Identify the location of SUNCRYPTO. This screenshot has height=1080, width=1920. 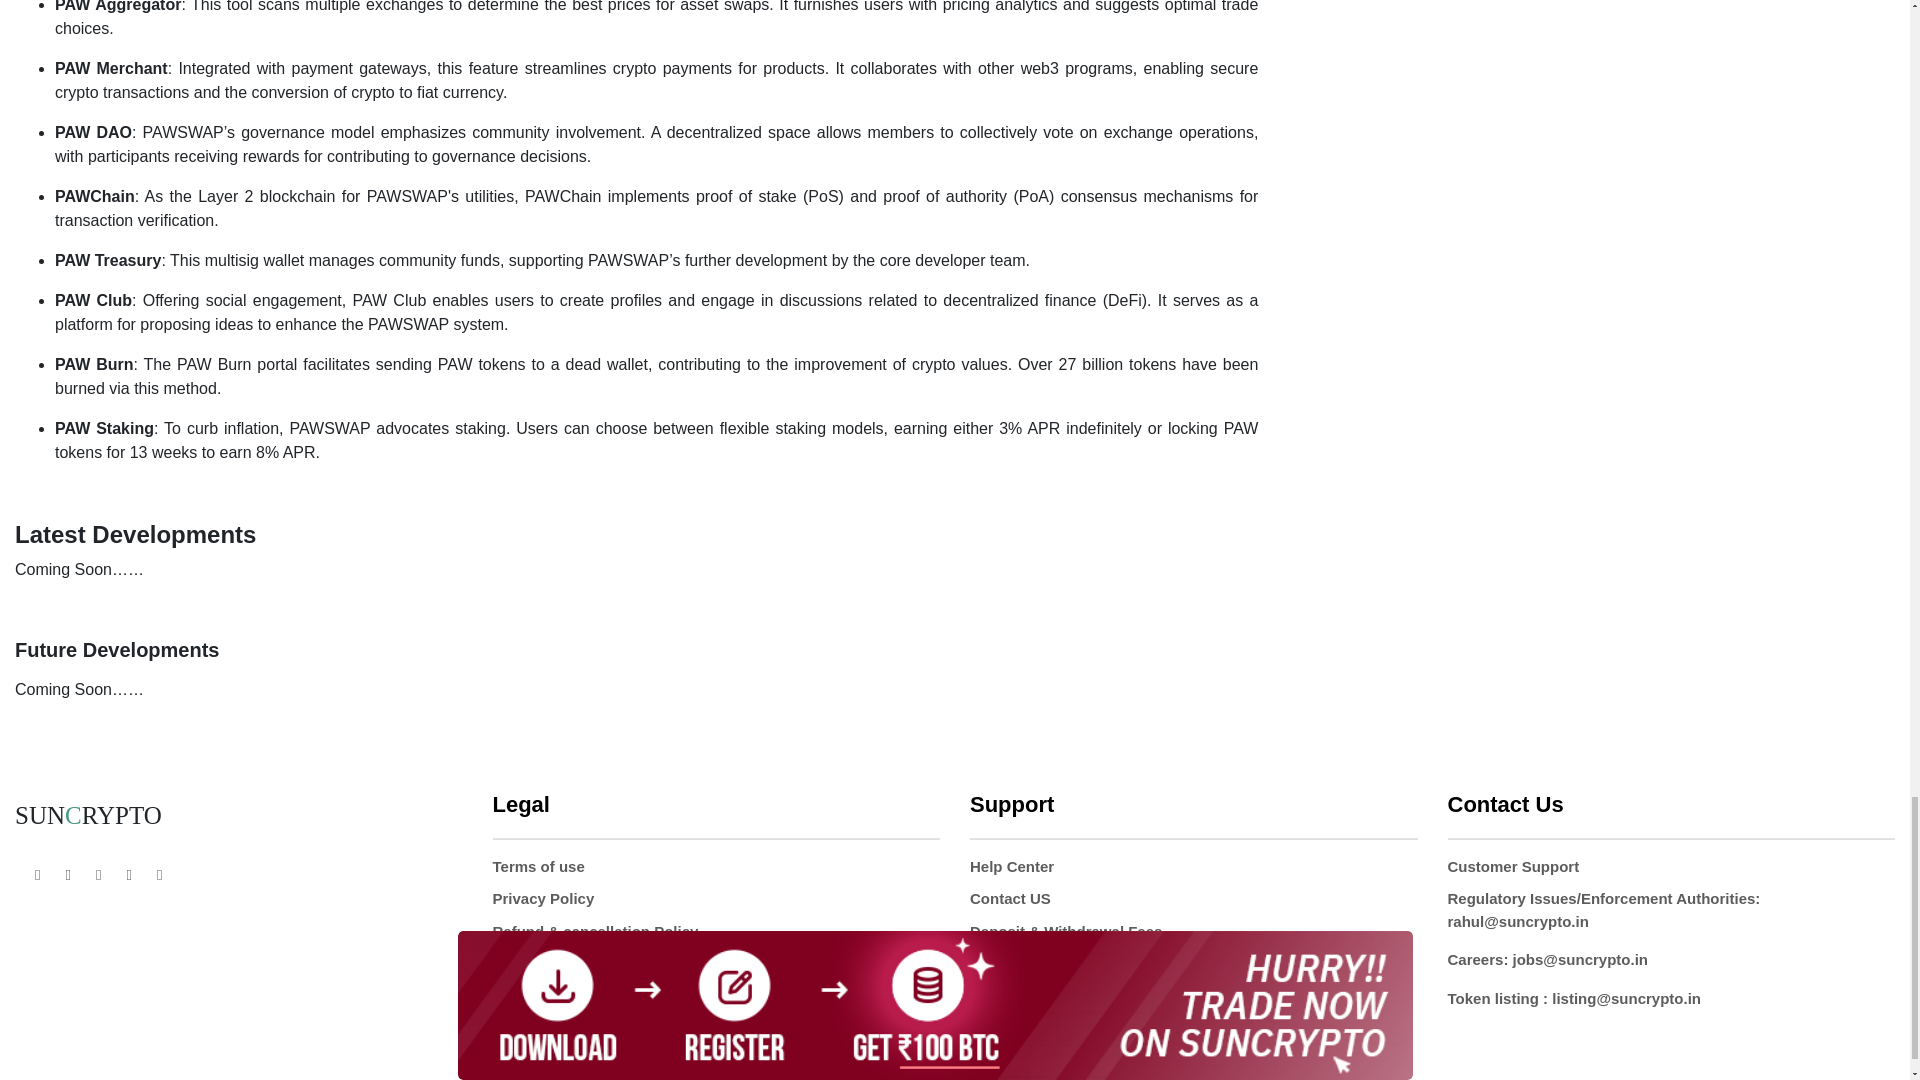
(88, 816).